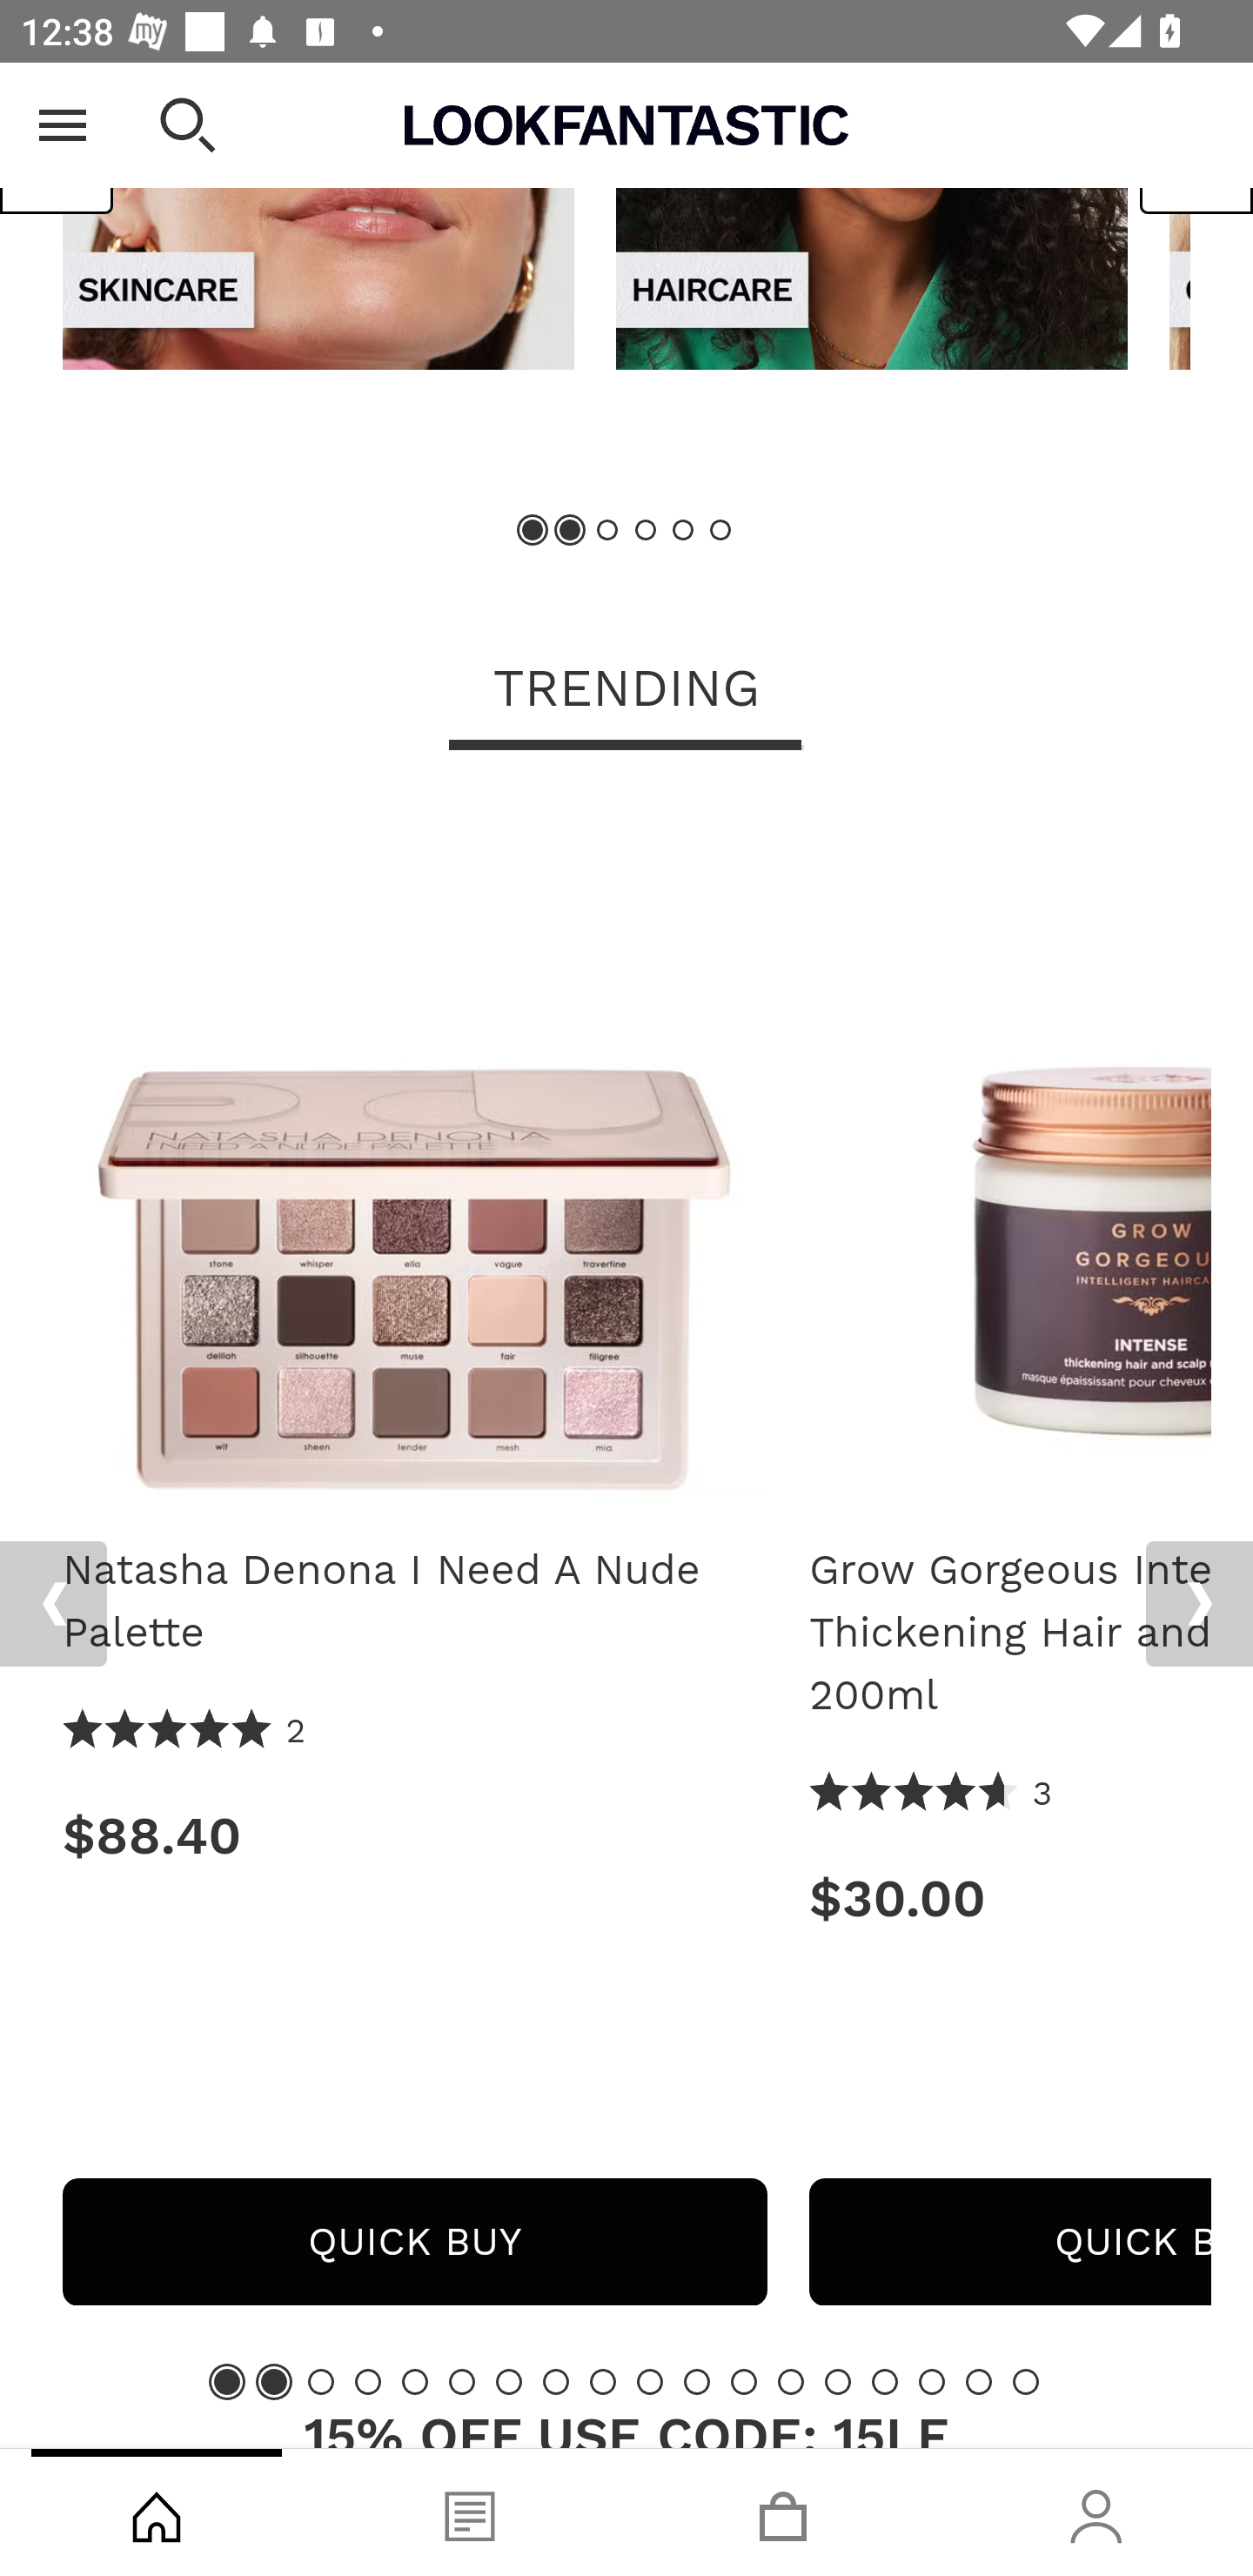 This screenshot has width=1253, height=2576. I want to click on Slide 14, so click(837, 2381).